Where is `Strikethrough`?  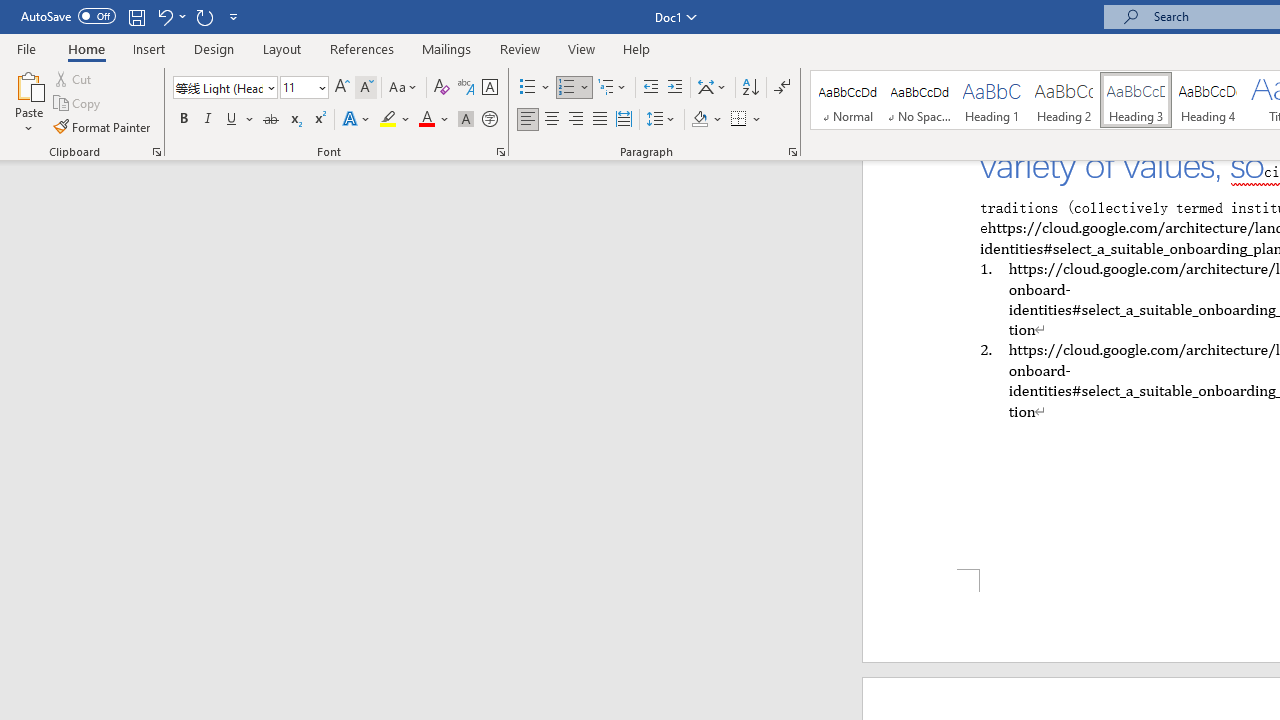
Strikethrough is located at coordinates (270, 120).